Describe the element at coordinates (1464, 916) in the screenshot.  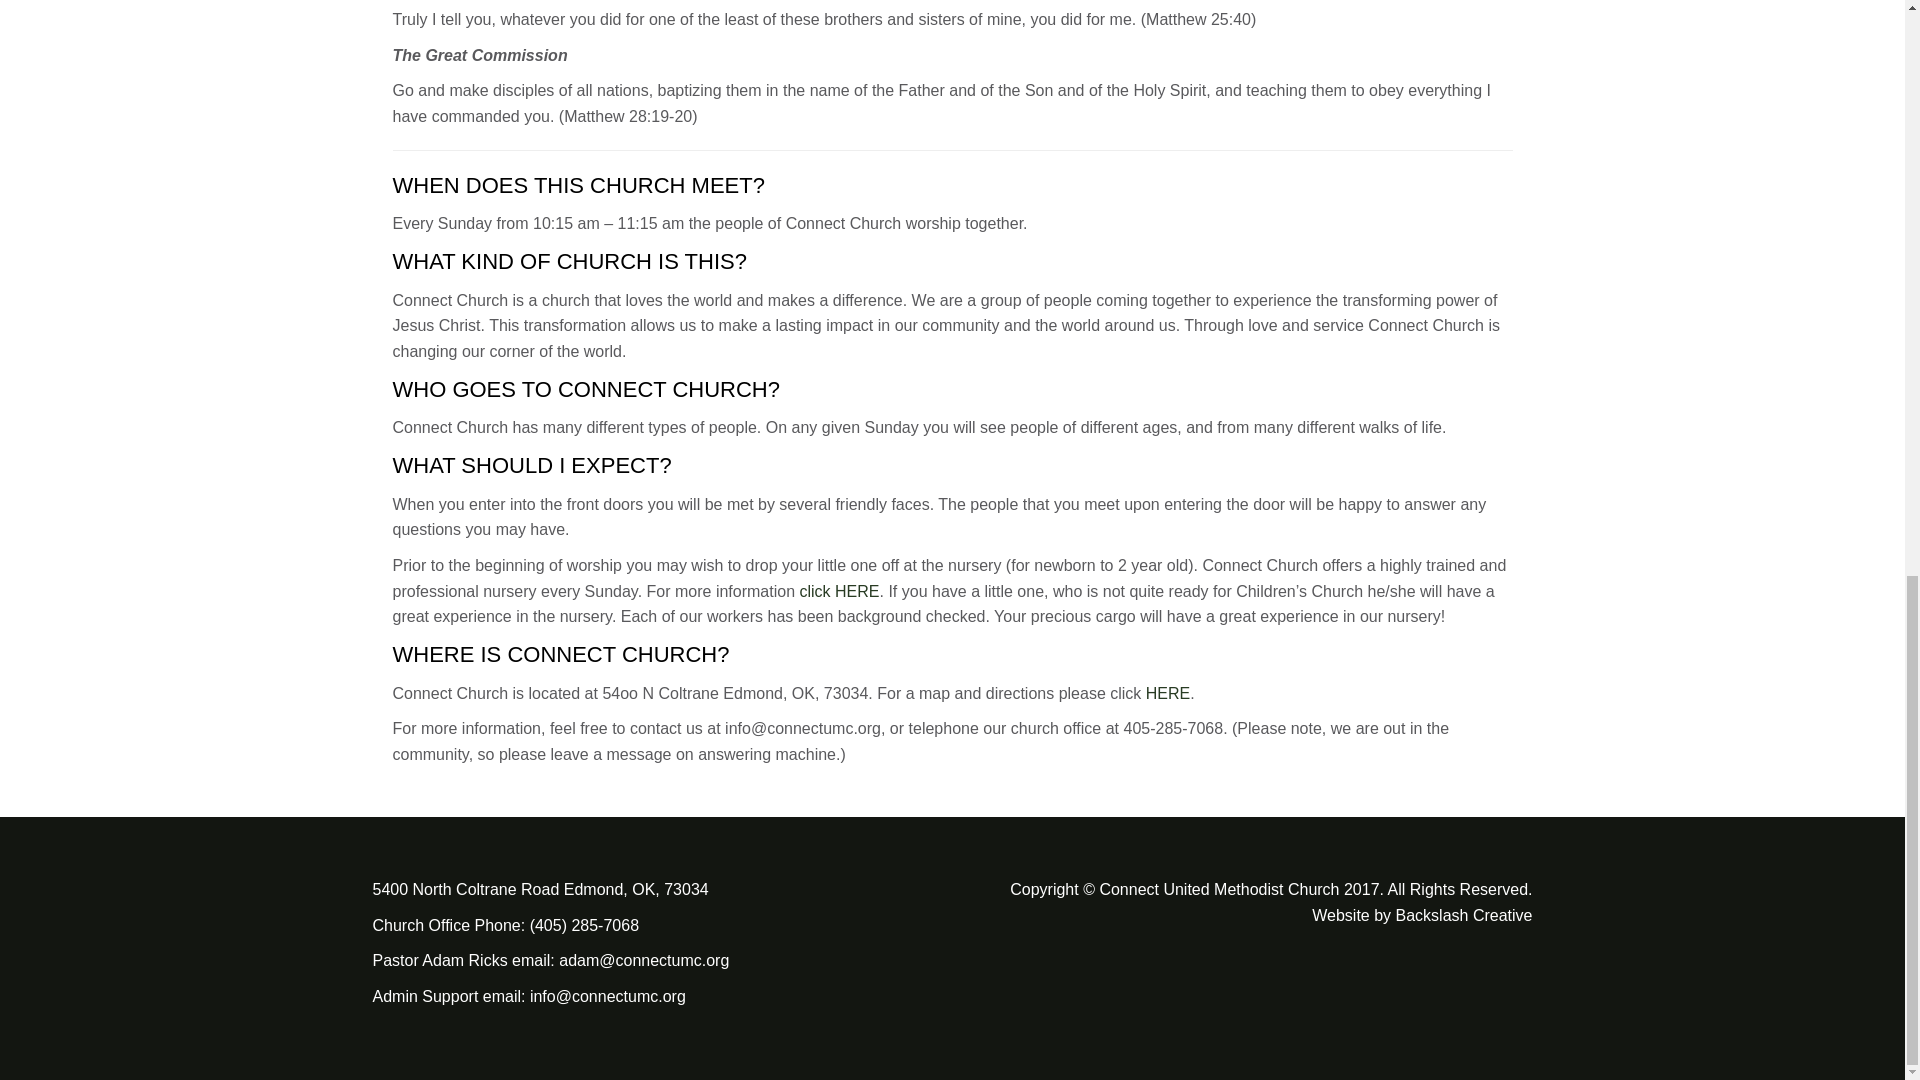
I see `Backslash Creative` at that location.